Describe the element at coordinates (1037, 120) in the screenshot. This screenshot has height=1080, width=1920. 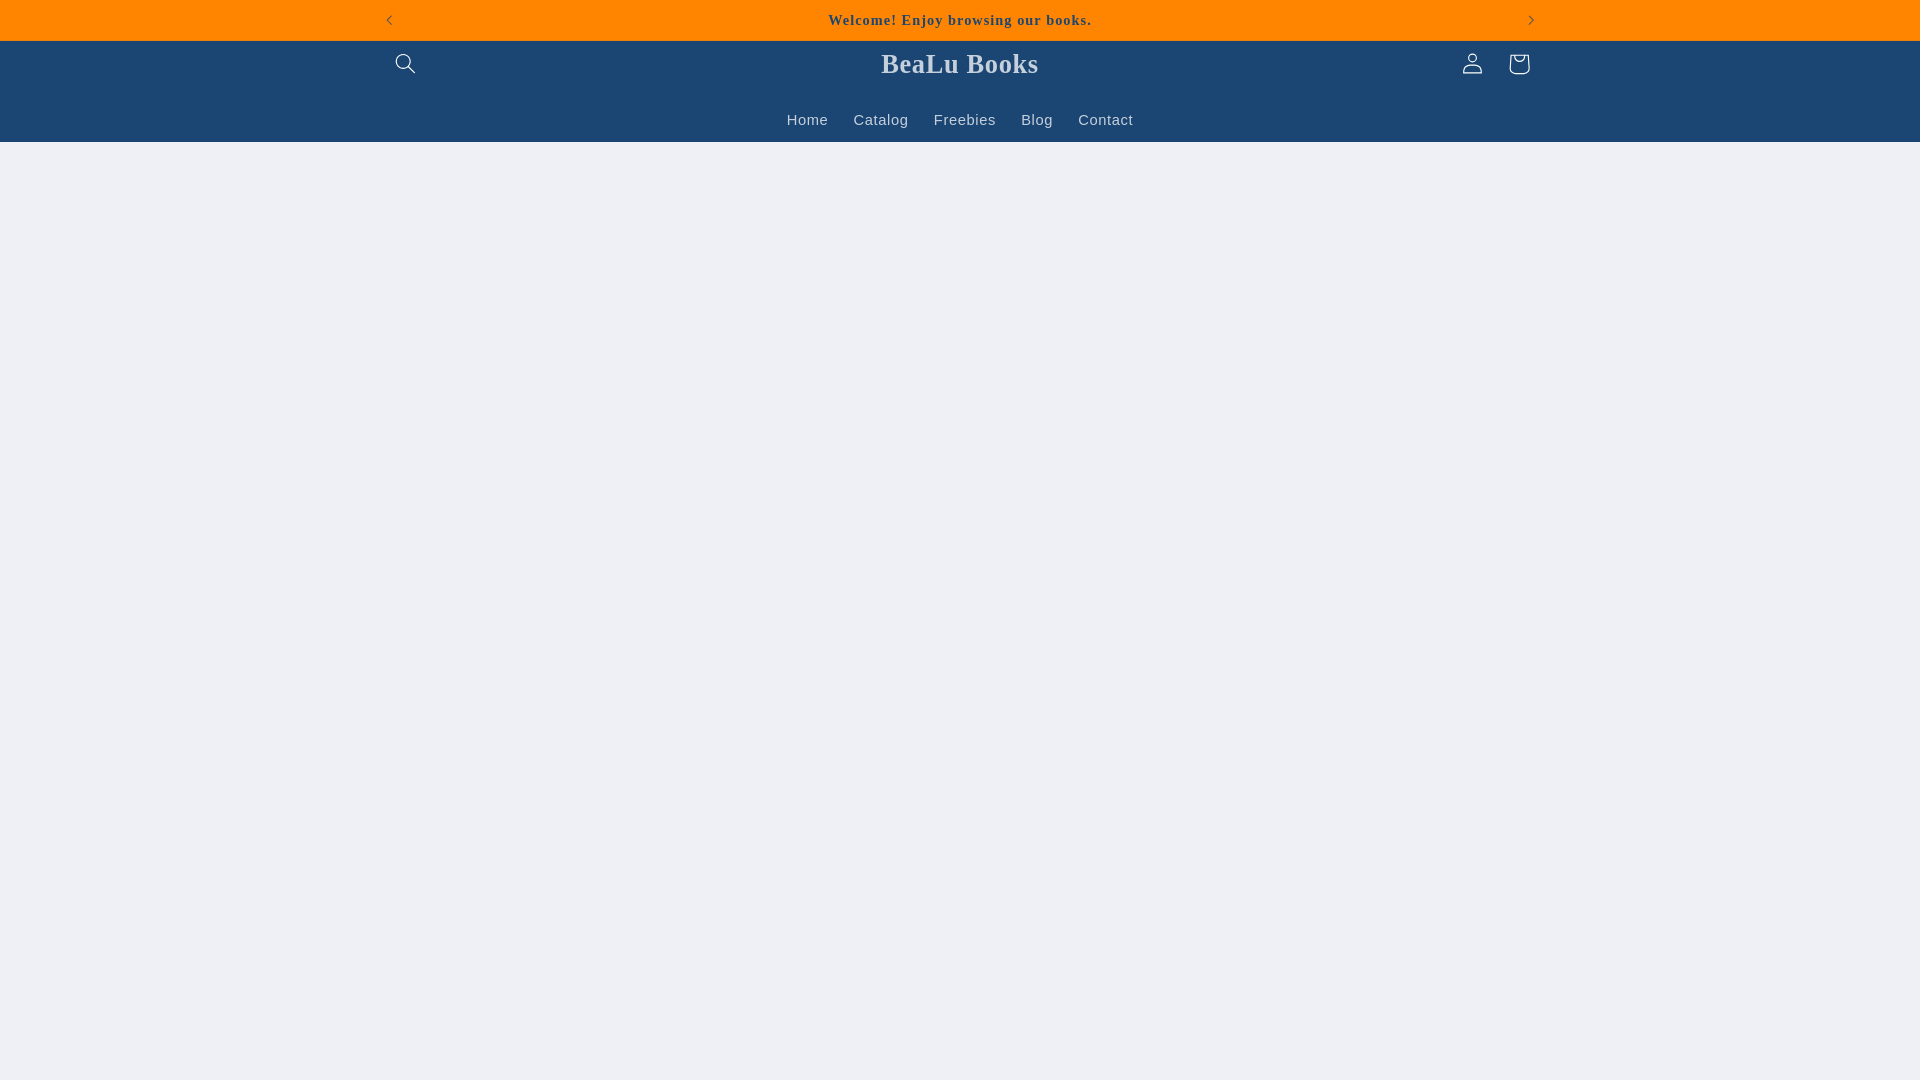
I see `Blog` at that location.